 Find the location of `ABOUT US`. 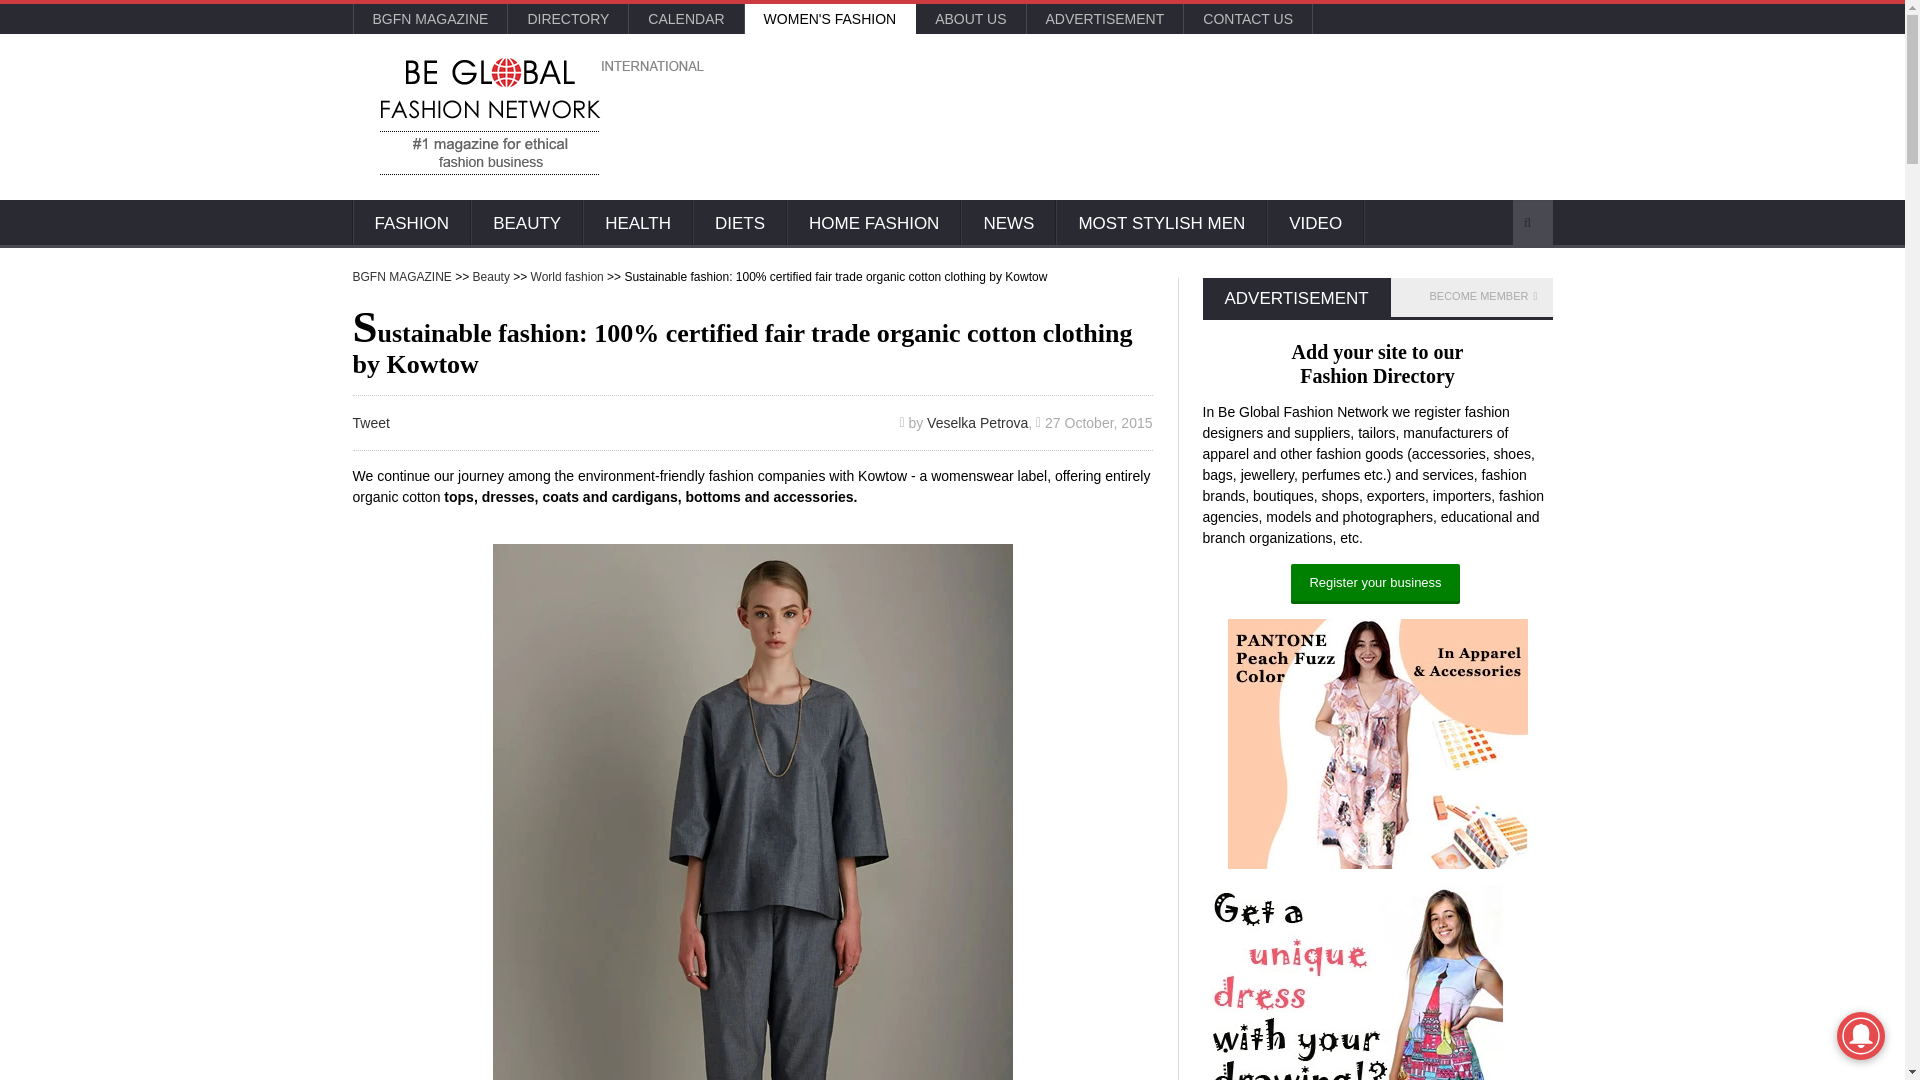

ABOUT US is located at coordinates (970, 18).